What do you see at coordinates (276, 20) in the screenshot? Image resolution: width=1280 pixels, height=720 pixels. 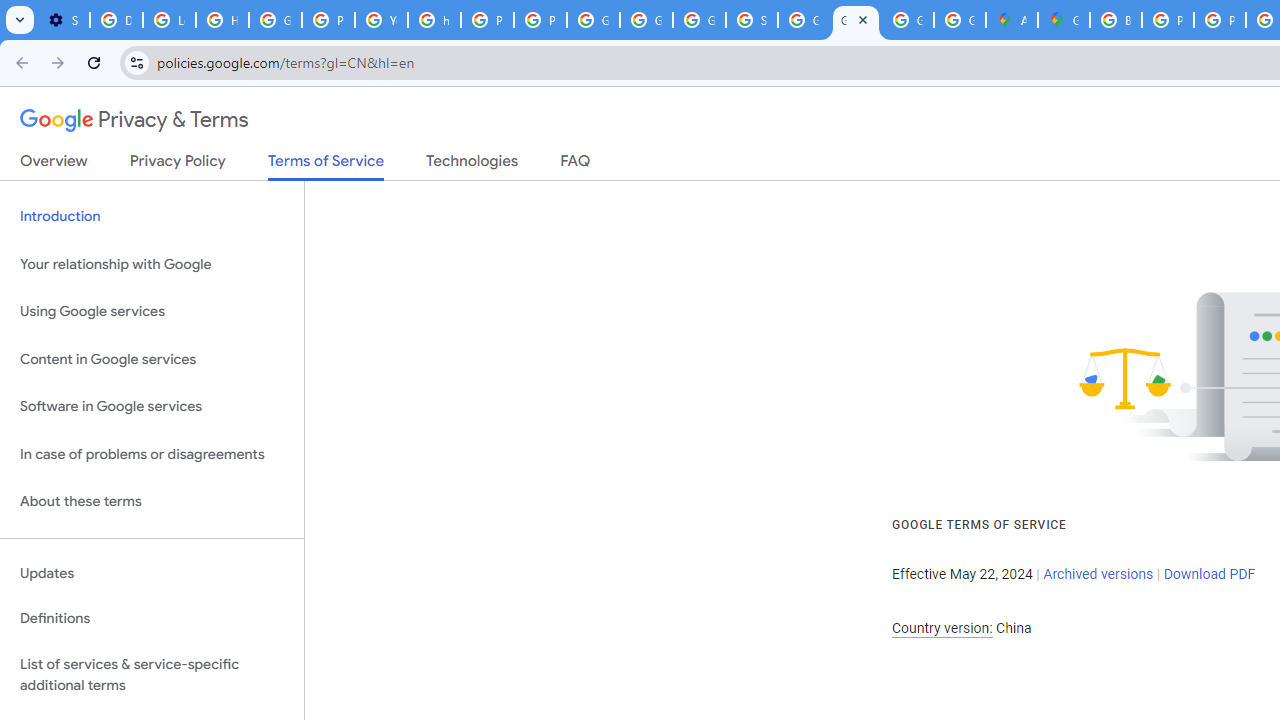 I see `Google Account Help` at bounding box center [276, 20].